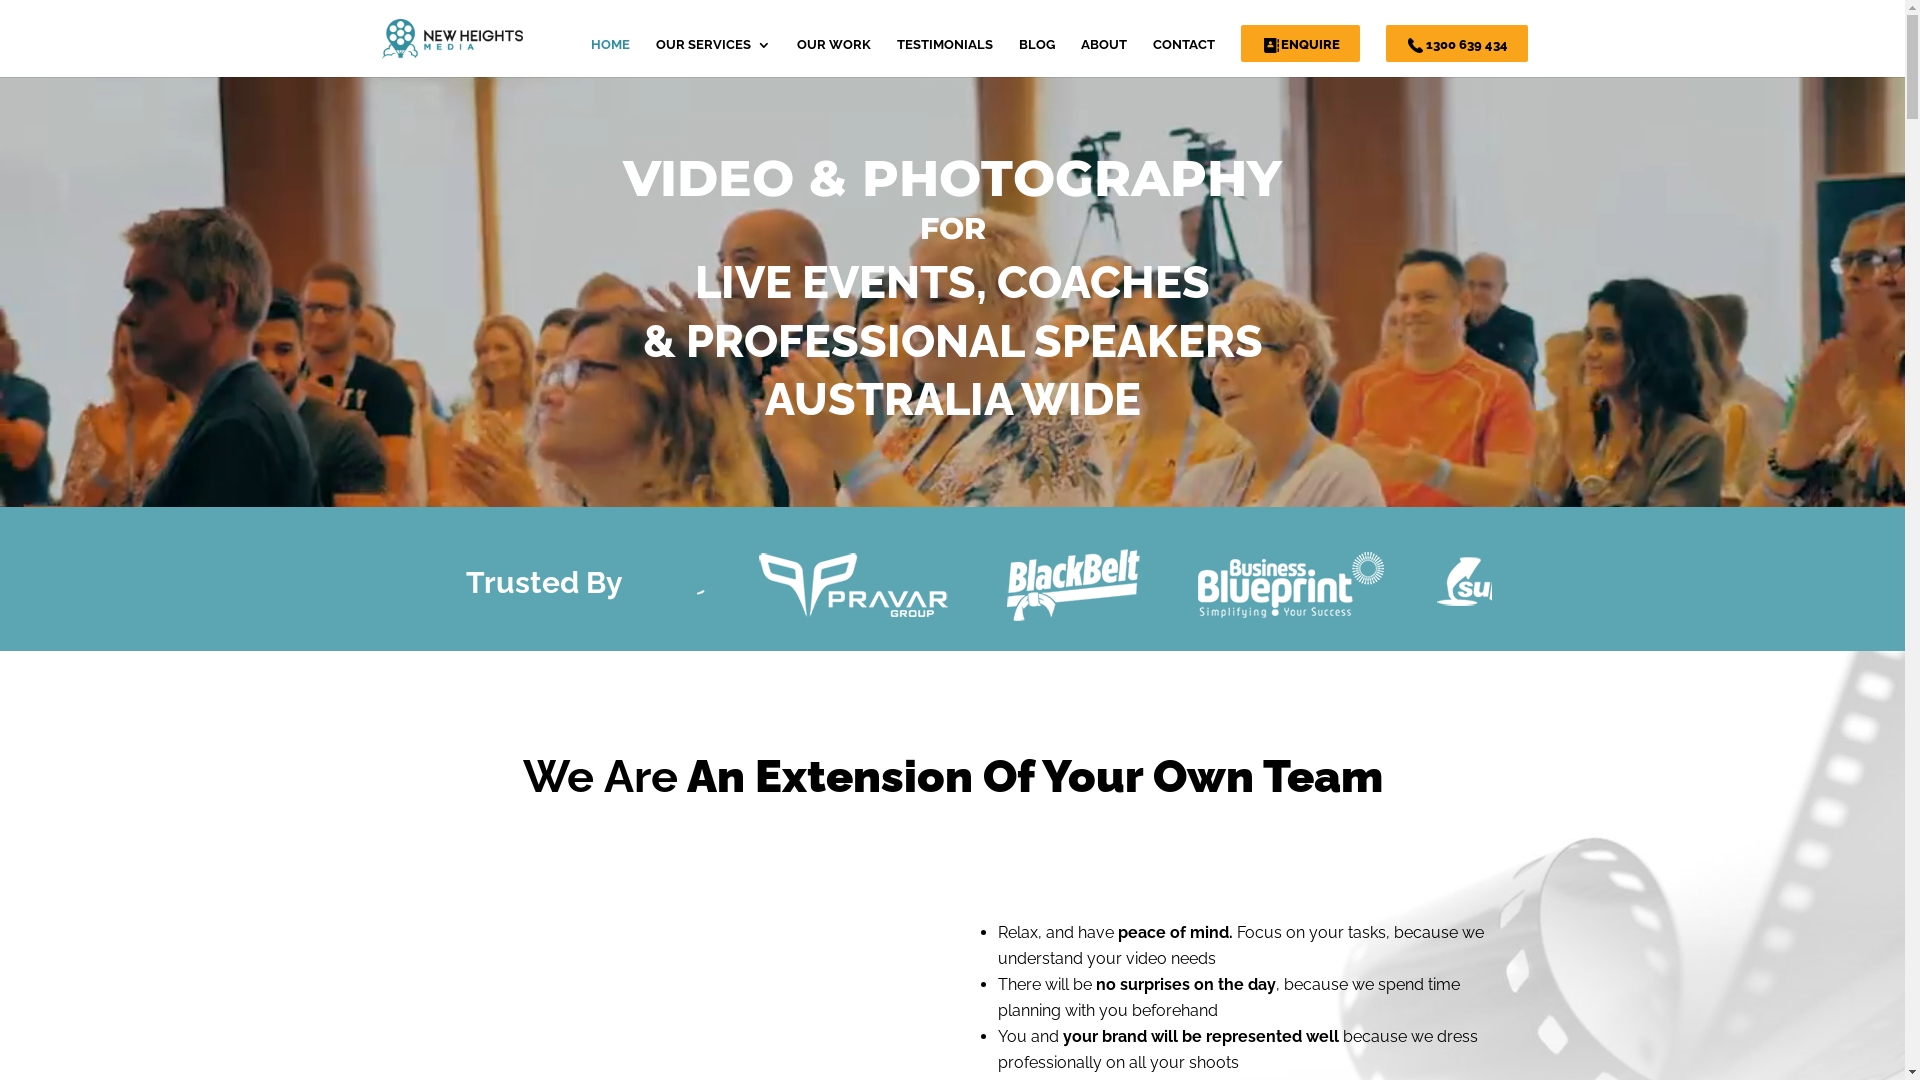 Image resolution: width=1920 pixels, height=1080 pixels. Describe the element at coordinates (1300, 44) in the screenshot. I see `ENQUIRE` at that location.